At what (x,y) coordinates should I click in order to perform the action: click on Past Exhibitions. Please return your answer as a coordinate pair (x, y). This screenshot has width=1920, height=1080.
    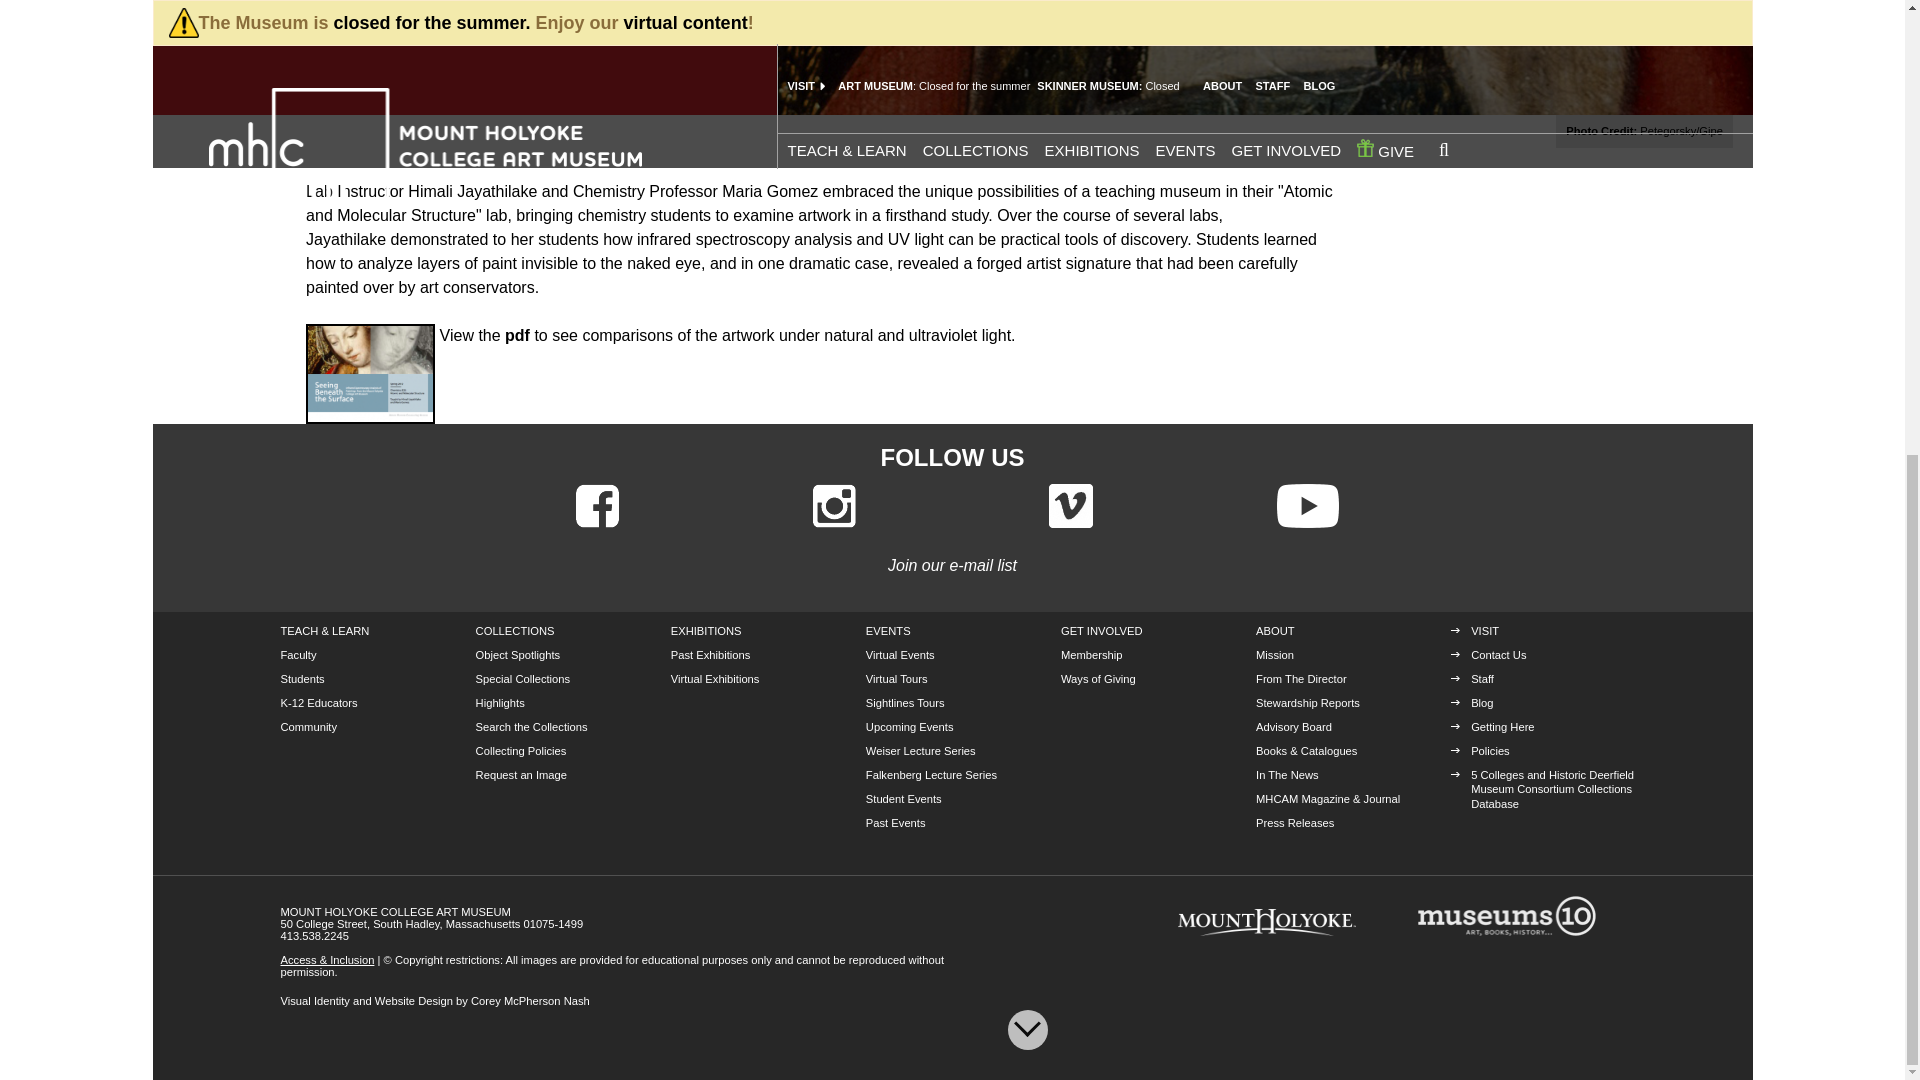
    Looking at the image, I should click on (710, 654).